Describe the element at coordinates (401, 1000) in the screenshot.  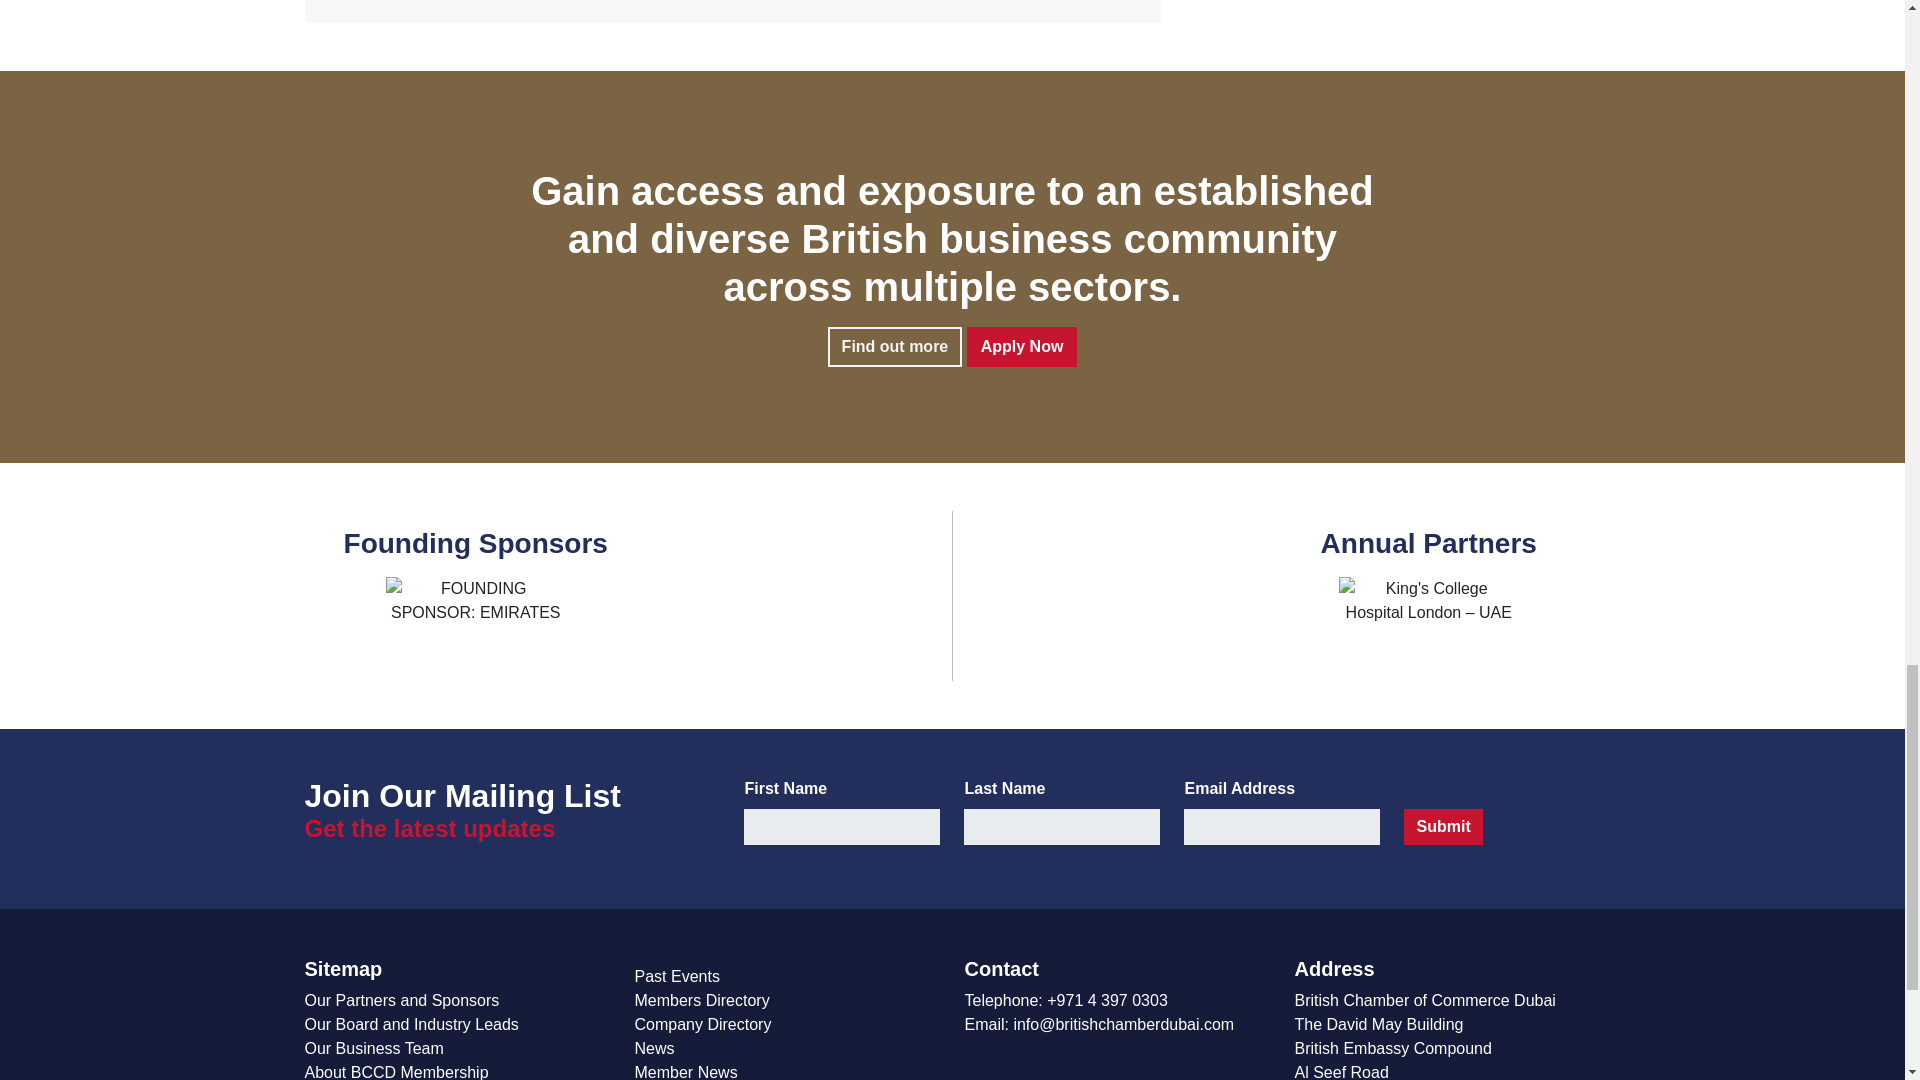
I see `Our Partners and Sponsors` at that location.